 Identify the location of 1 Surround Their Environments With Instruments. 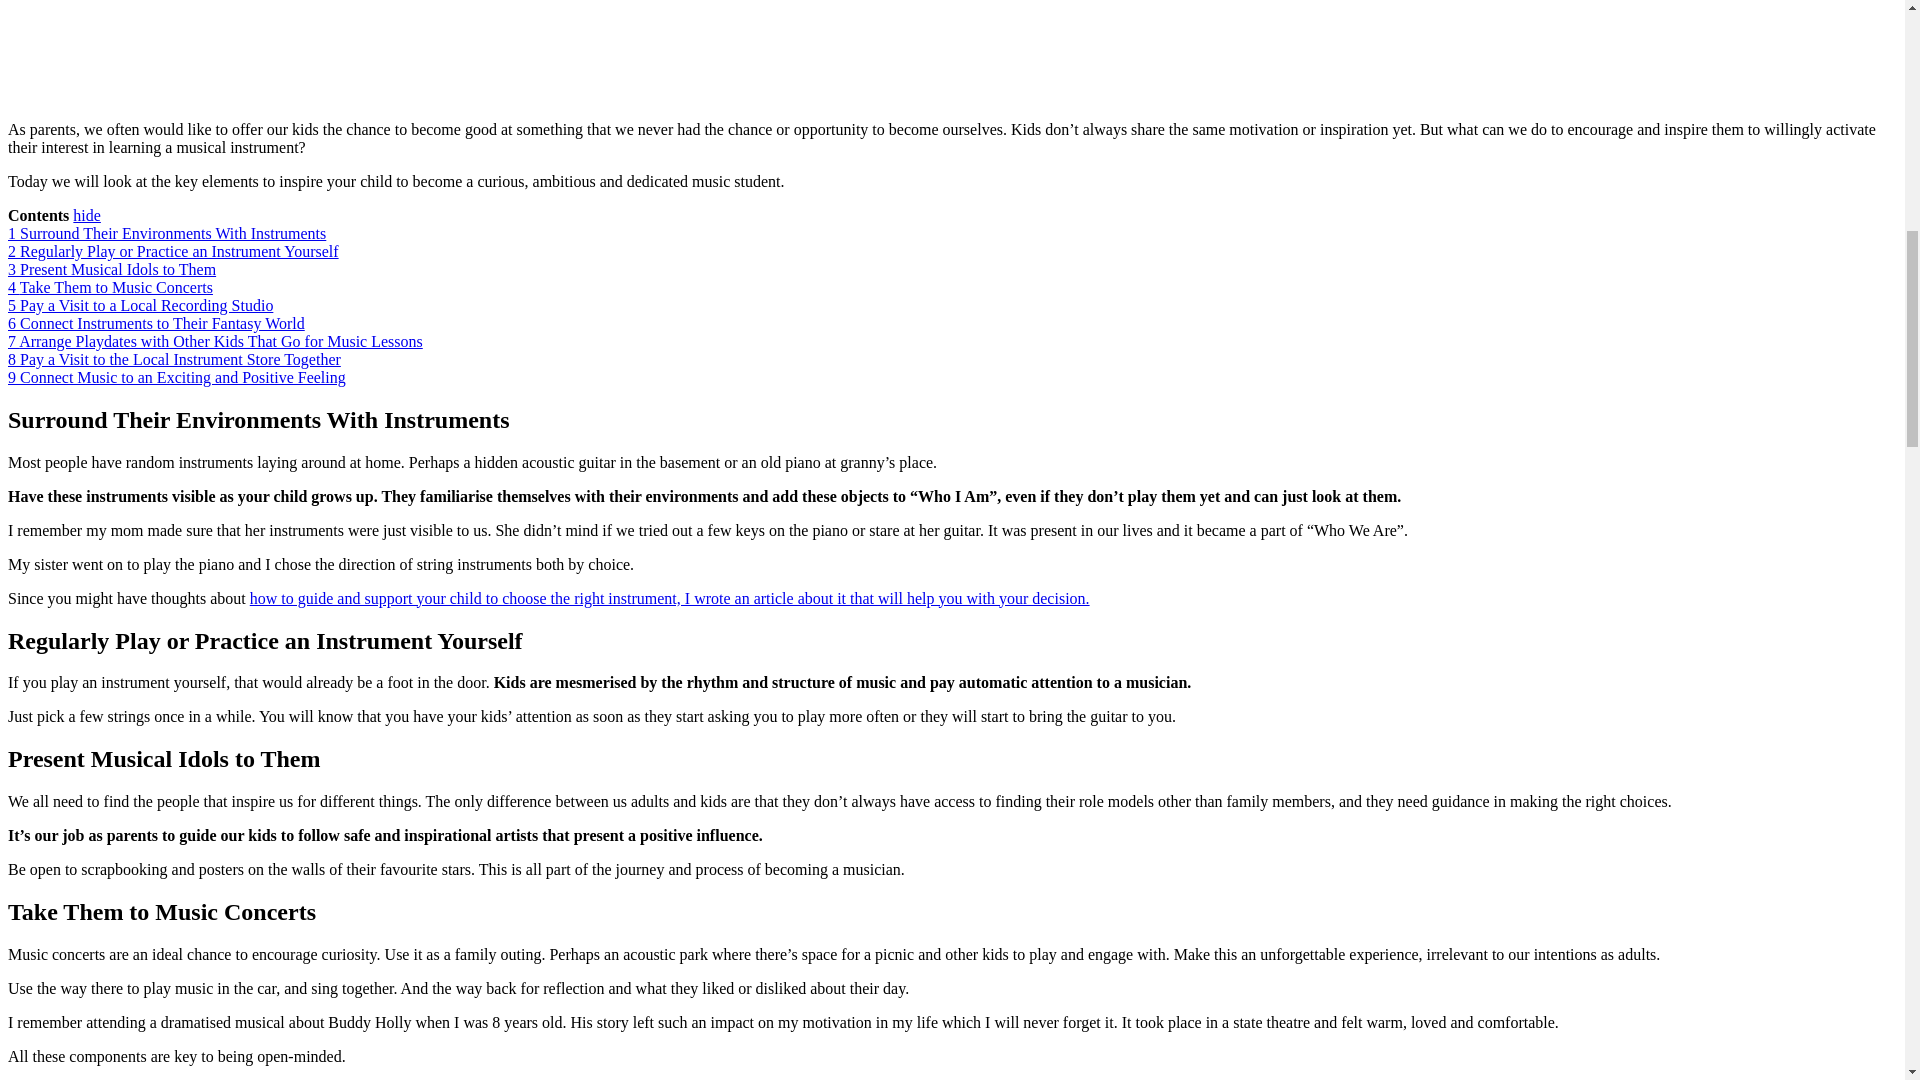
(166, 232).